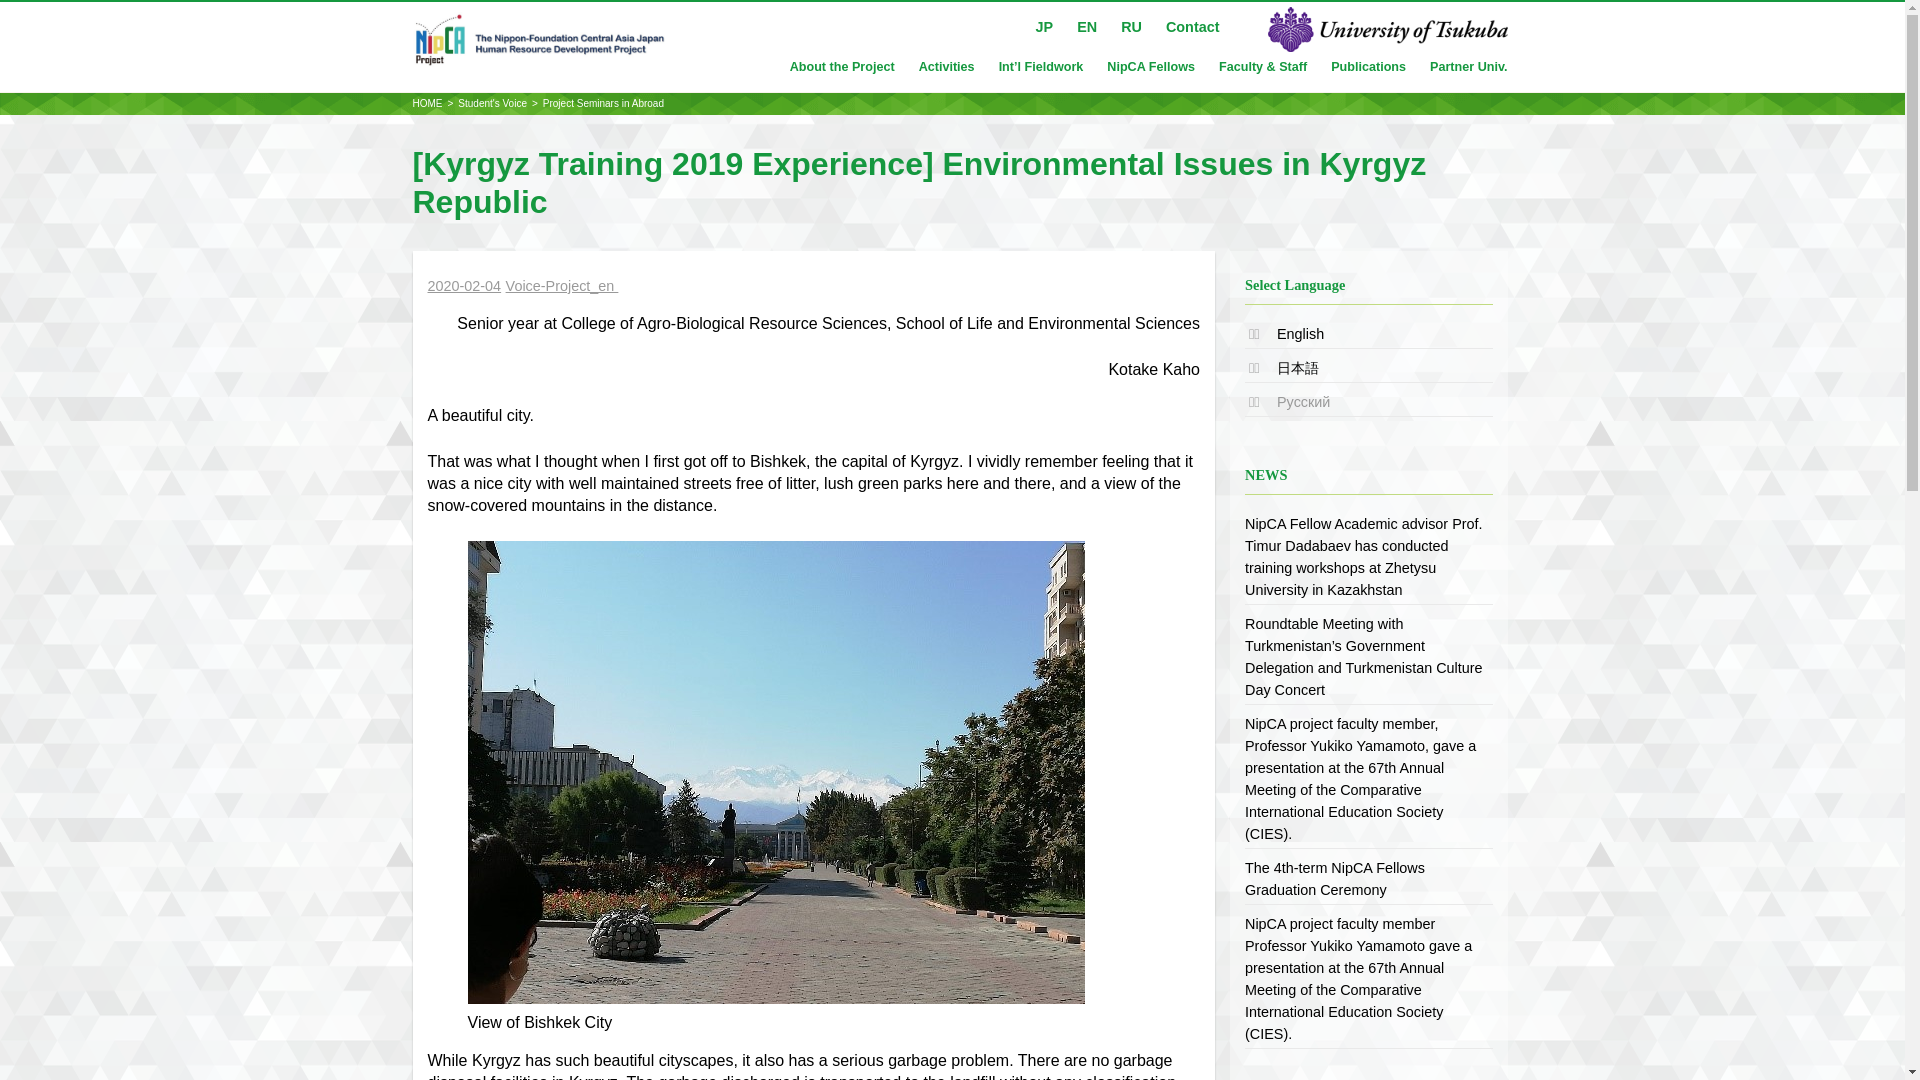 Image resolution: width=1920 pixels, height=1080 pixels. I want to click on Publications, so click(1368, 67).